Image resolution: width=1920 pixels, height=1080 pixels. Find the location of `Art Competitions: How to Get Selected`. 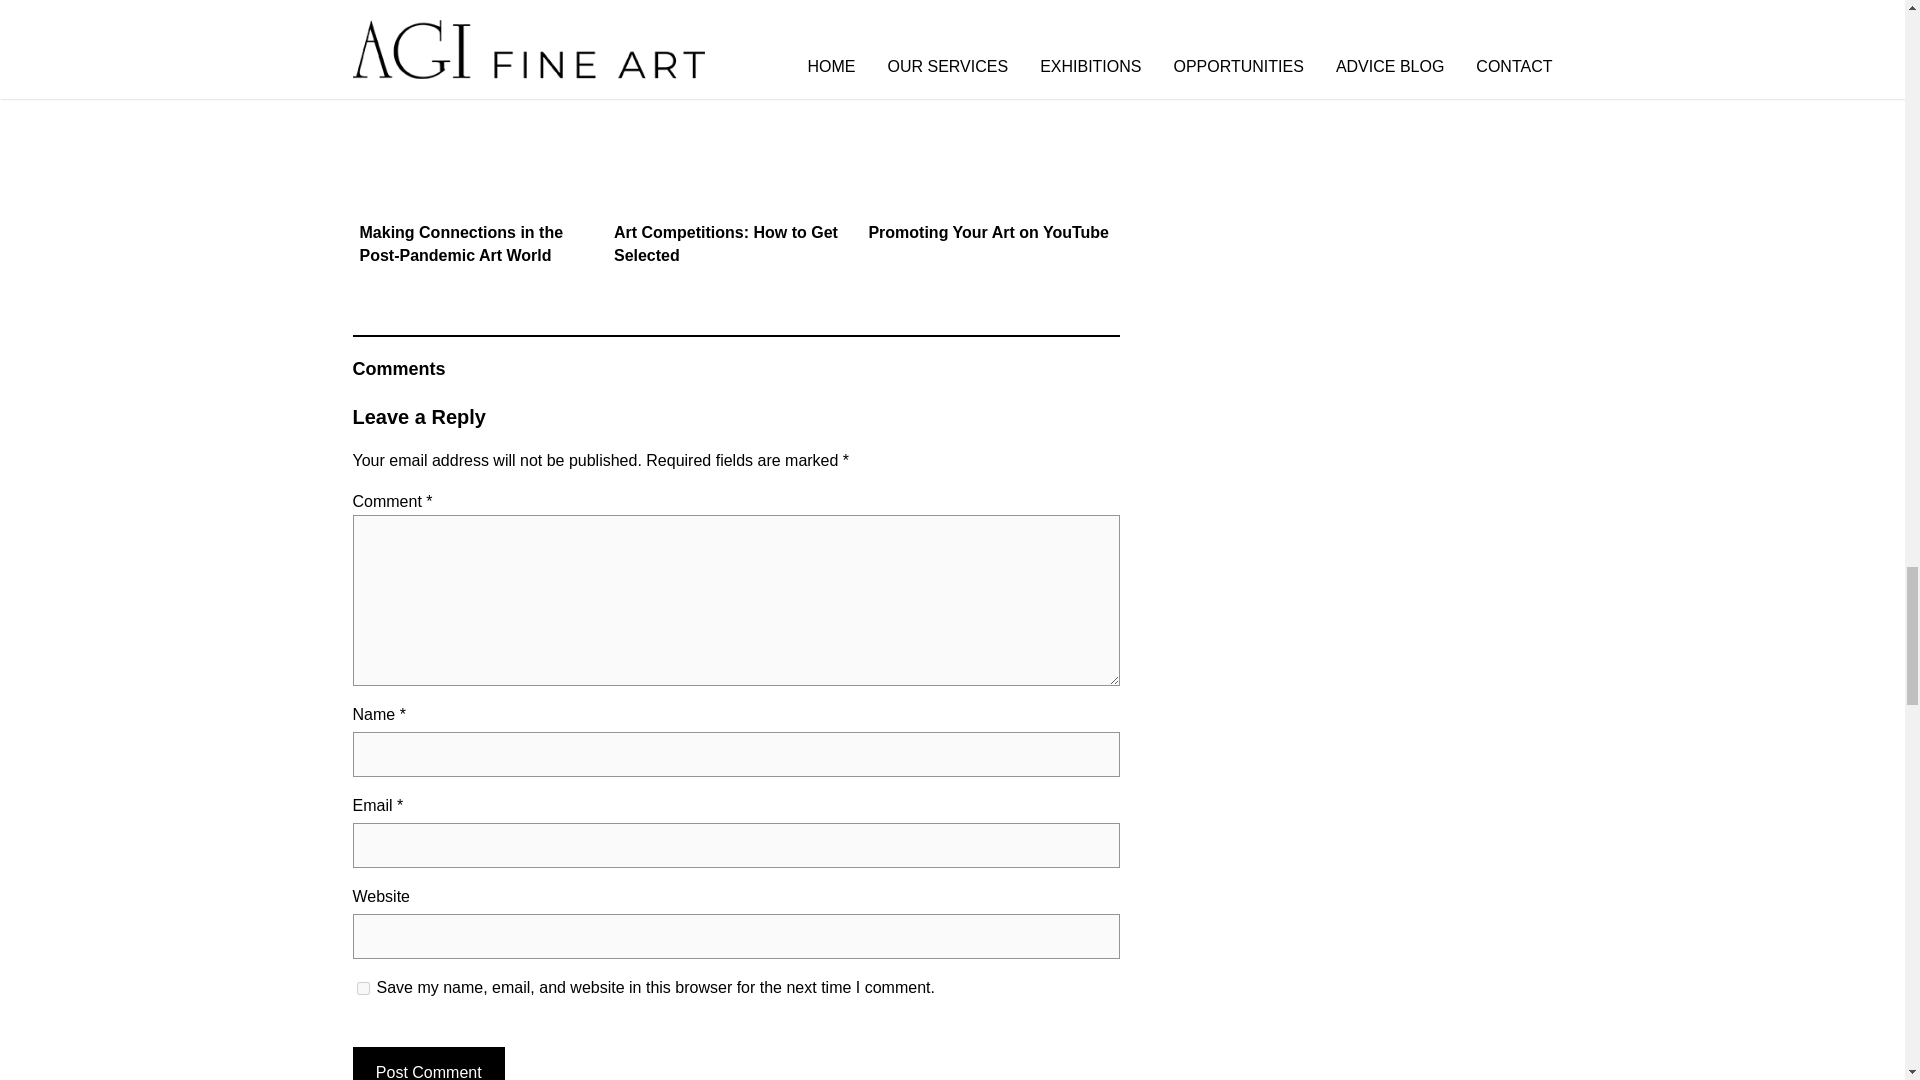

Art Competitions: How to Get Selected is located at coordinates (729, 180).